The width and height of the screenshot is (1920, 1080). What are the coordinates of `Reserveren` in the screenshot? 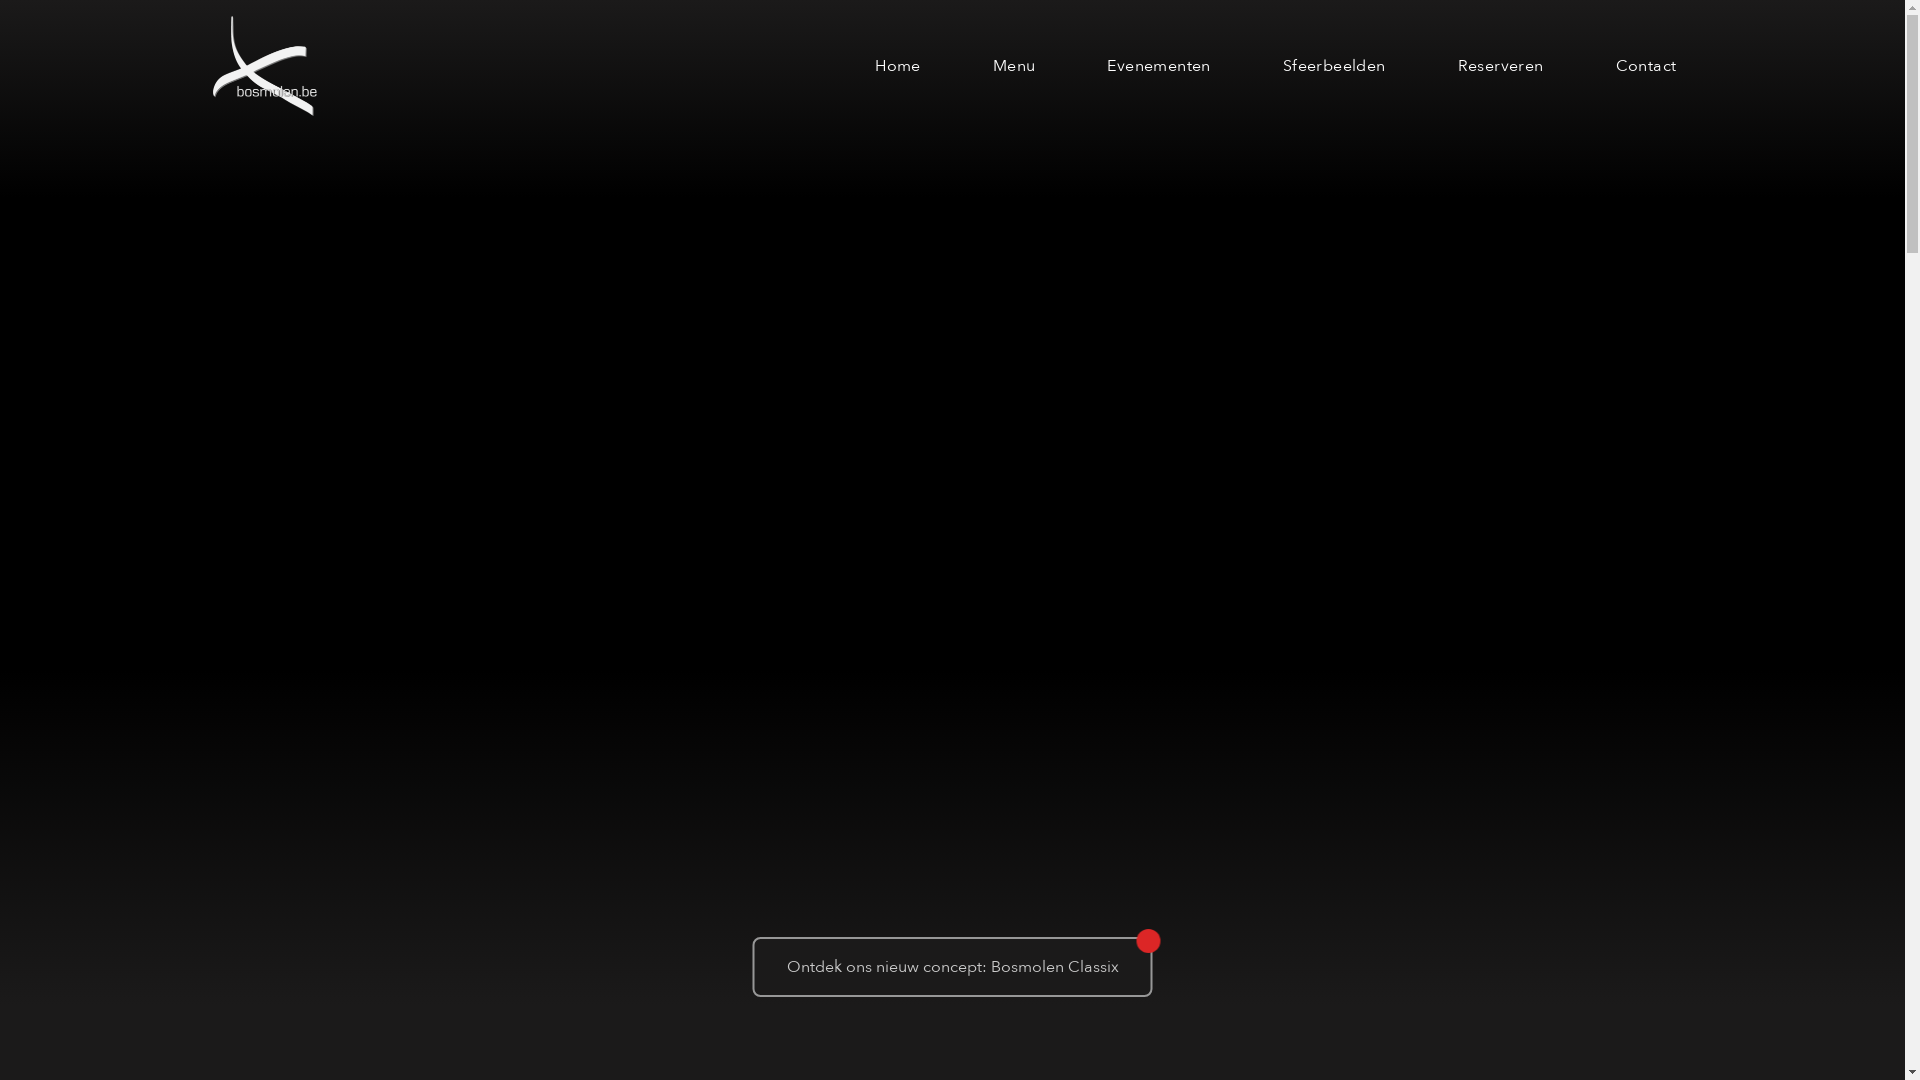 It's located at (1501, 66).